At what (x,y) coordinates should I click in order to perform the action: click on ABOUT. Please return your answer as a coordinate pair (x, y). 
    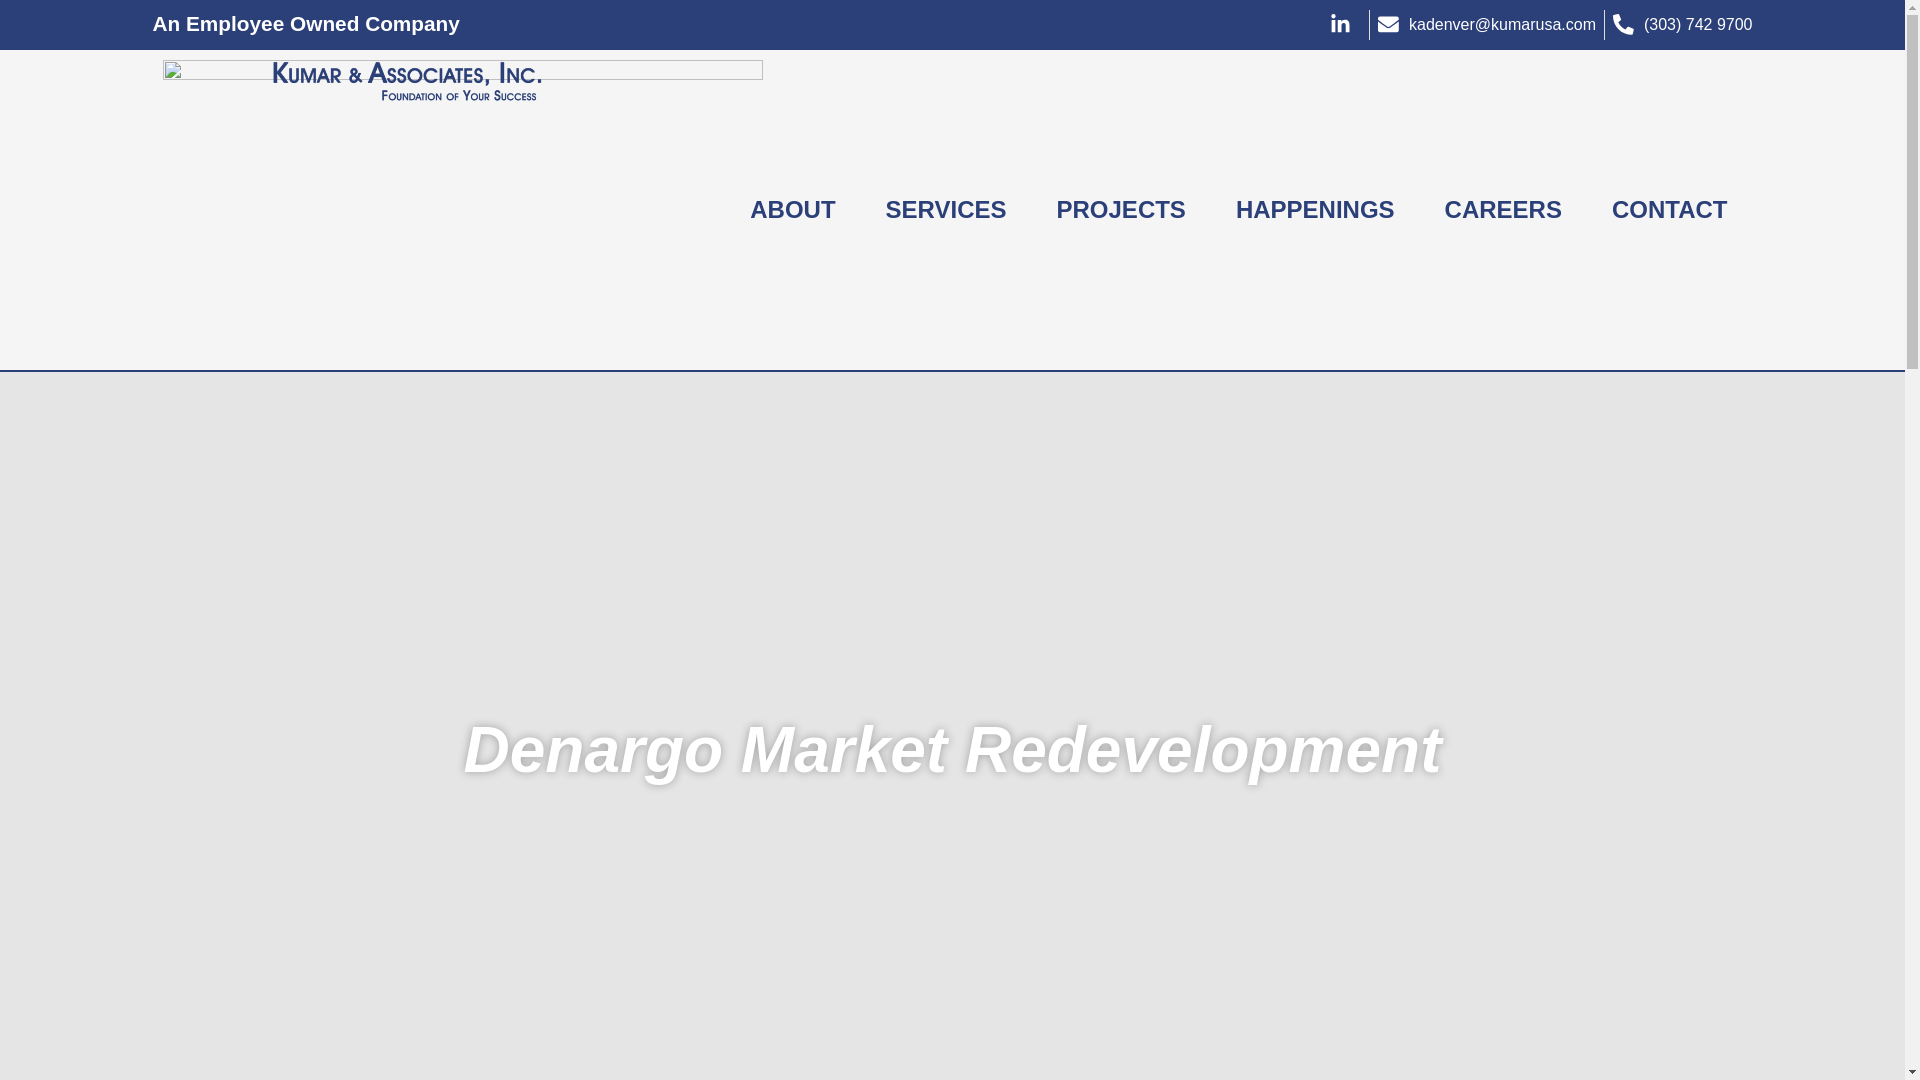
    Looking at the image, I should click on (792, 210).